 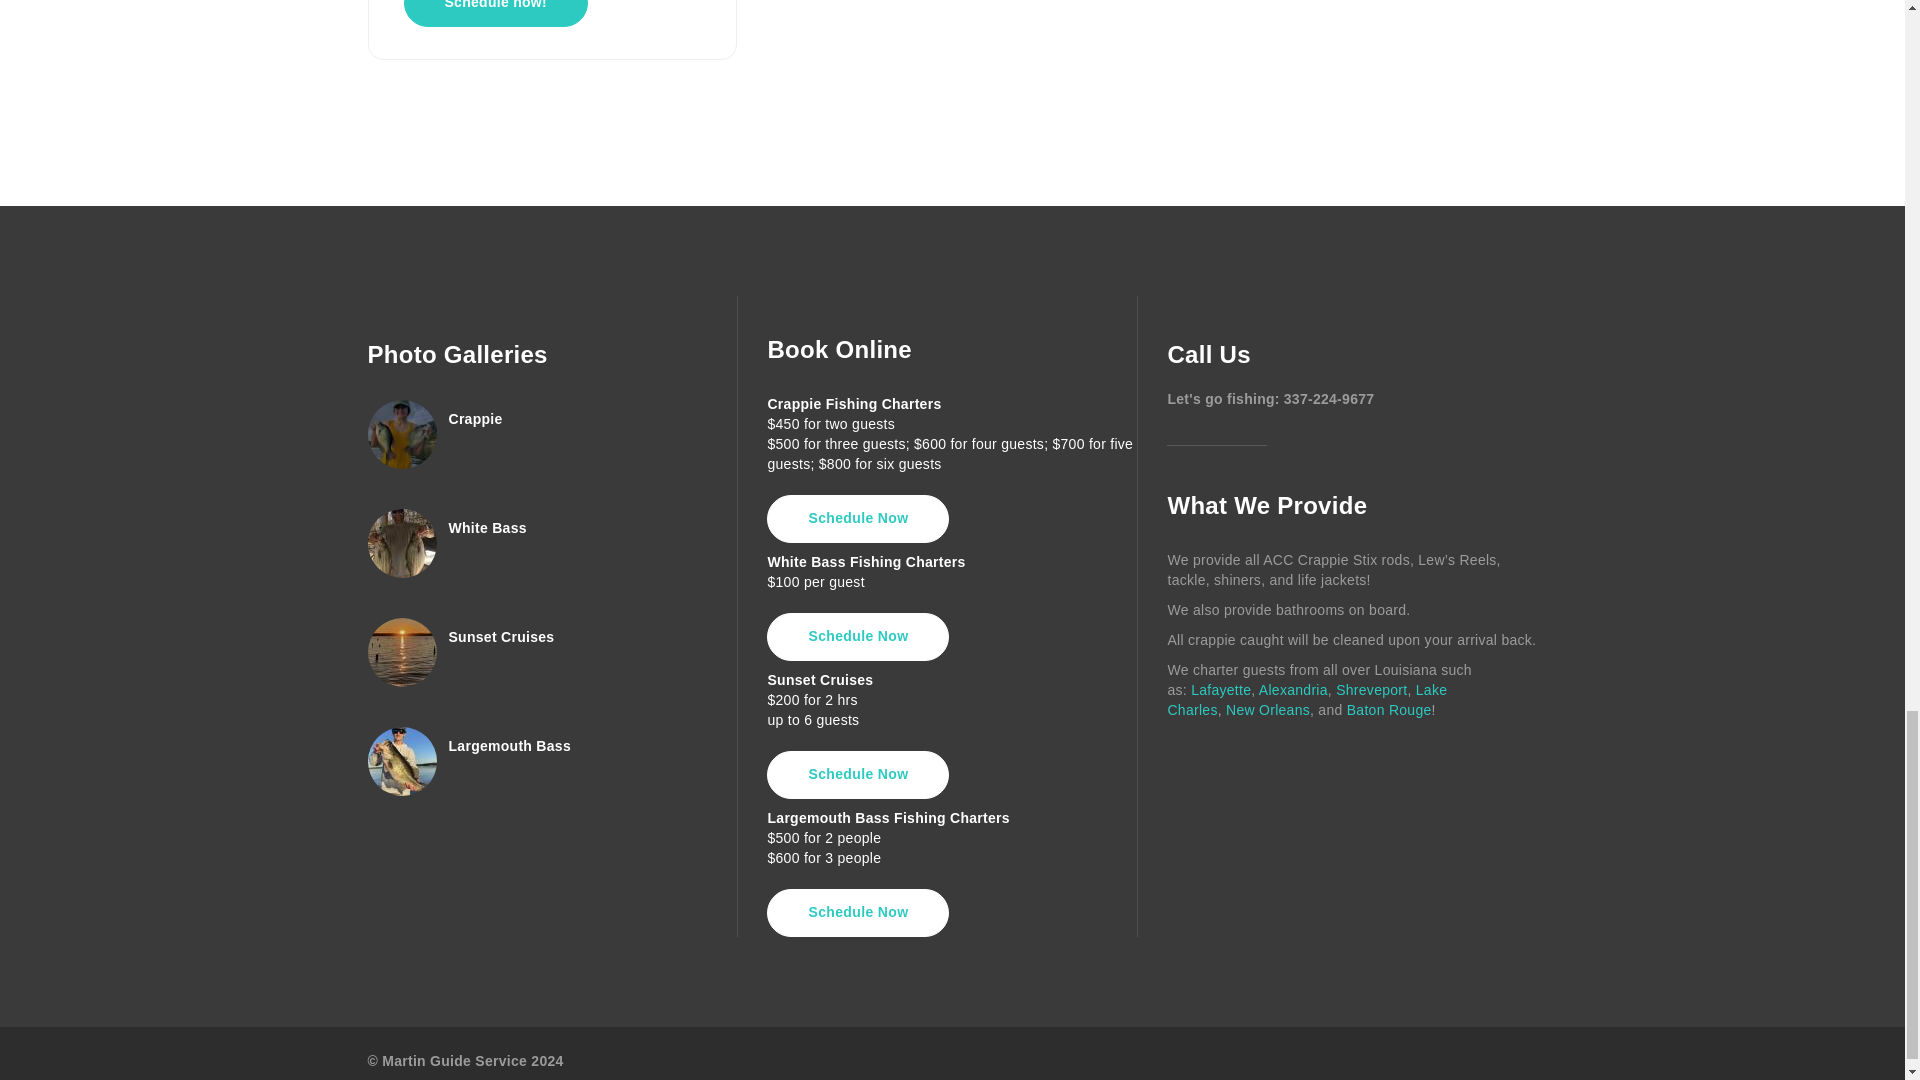 I want to click on Schedule Now, so click(x=857, y=636).